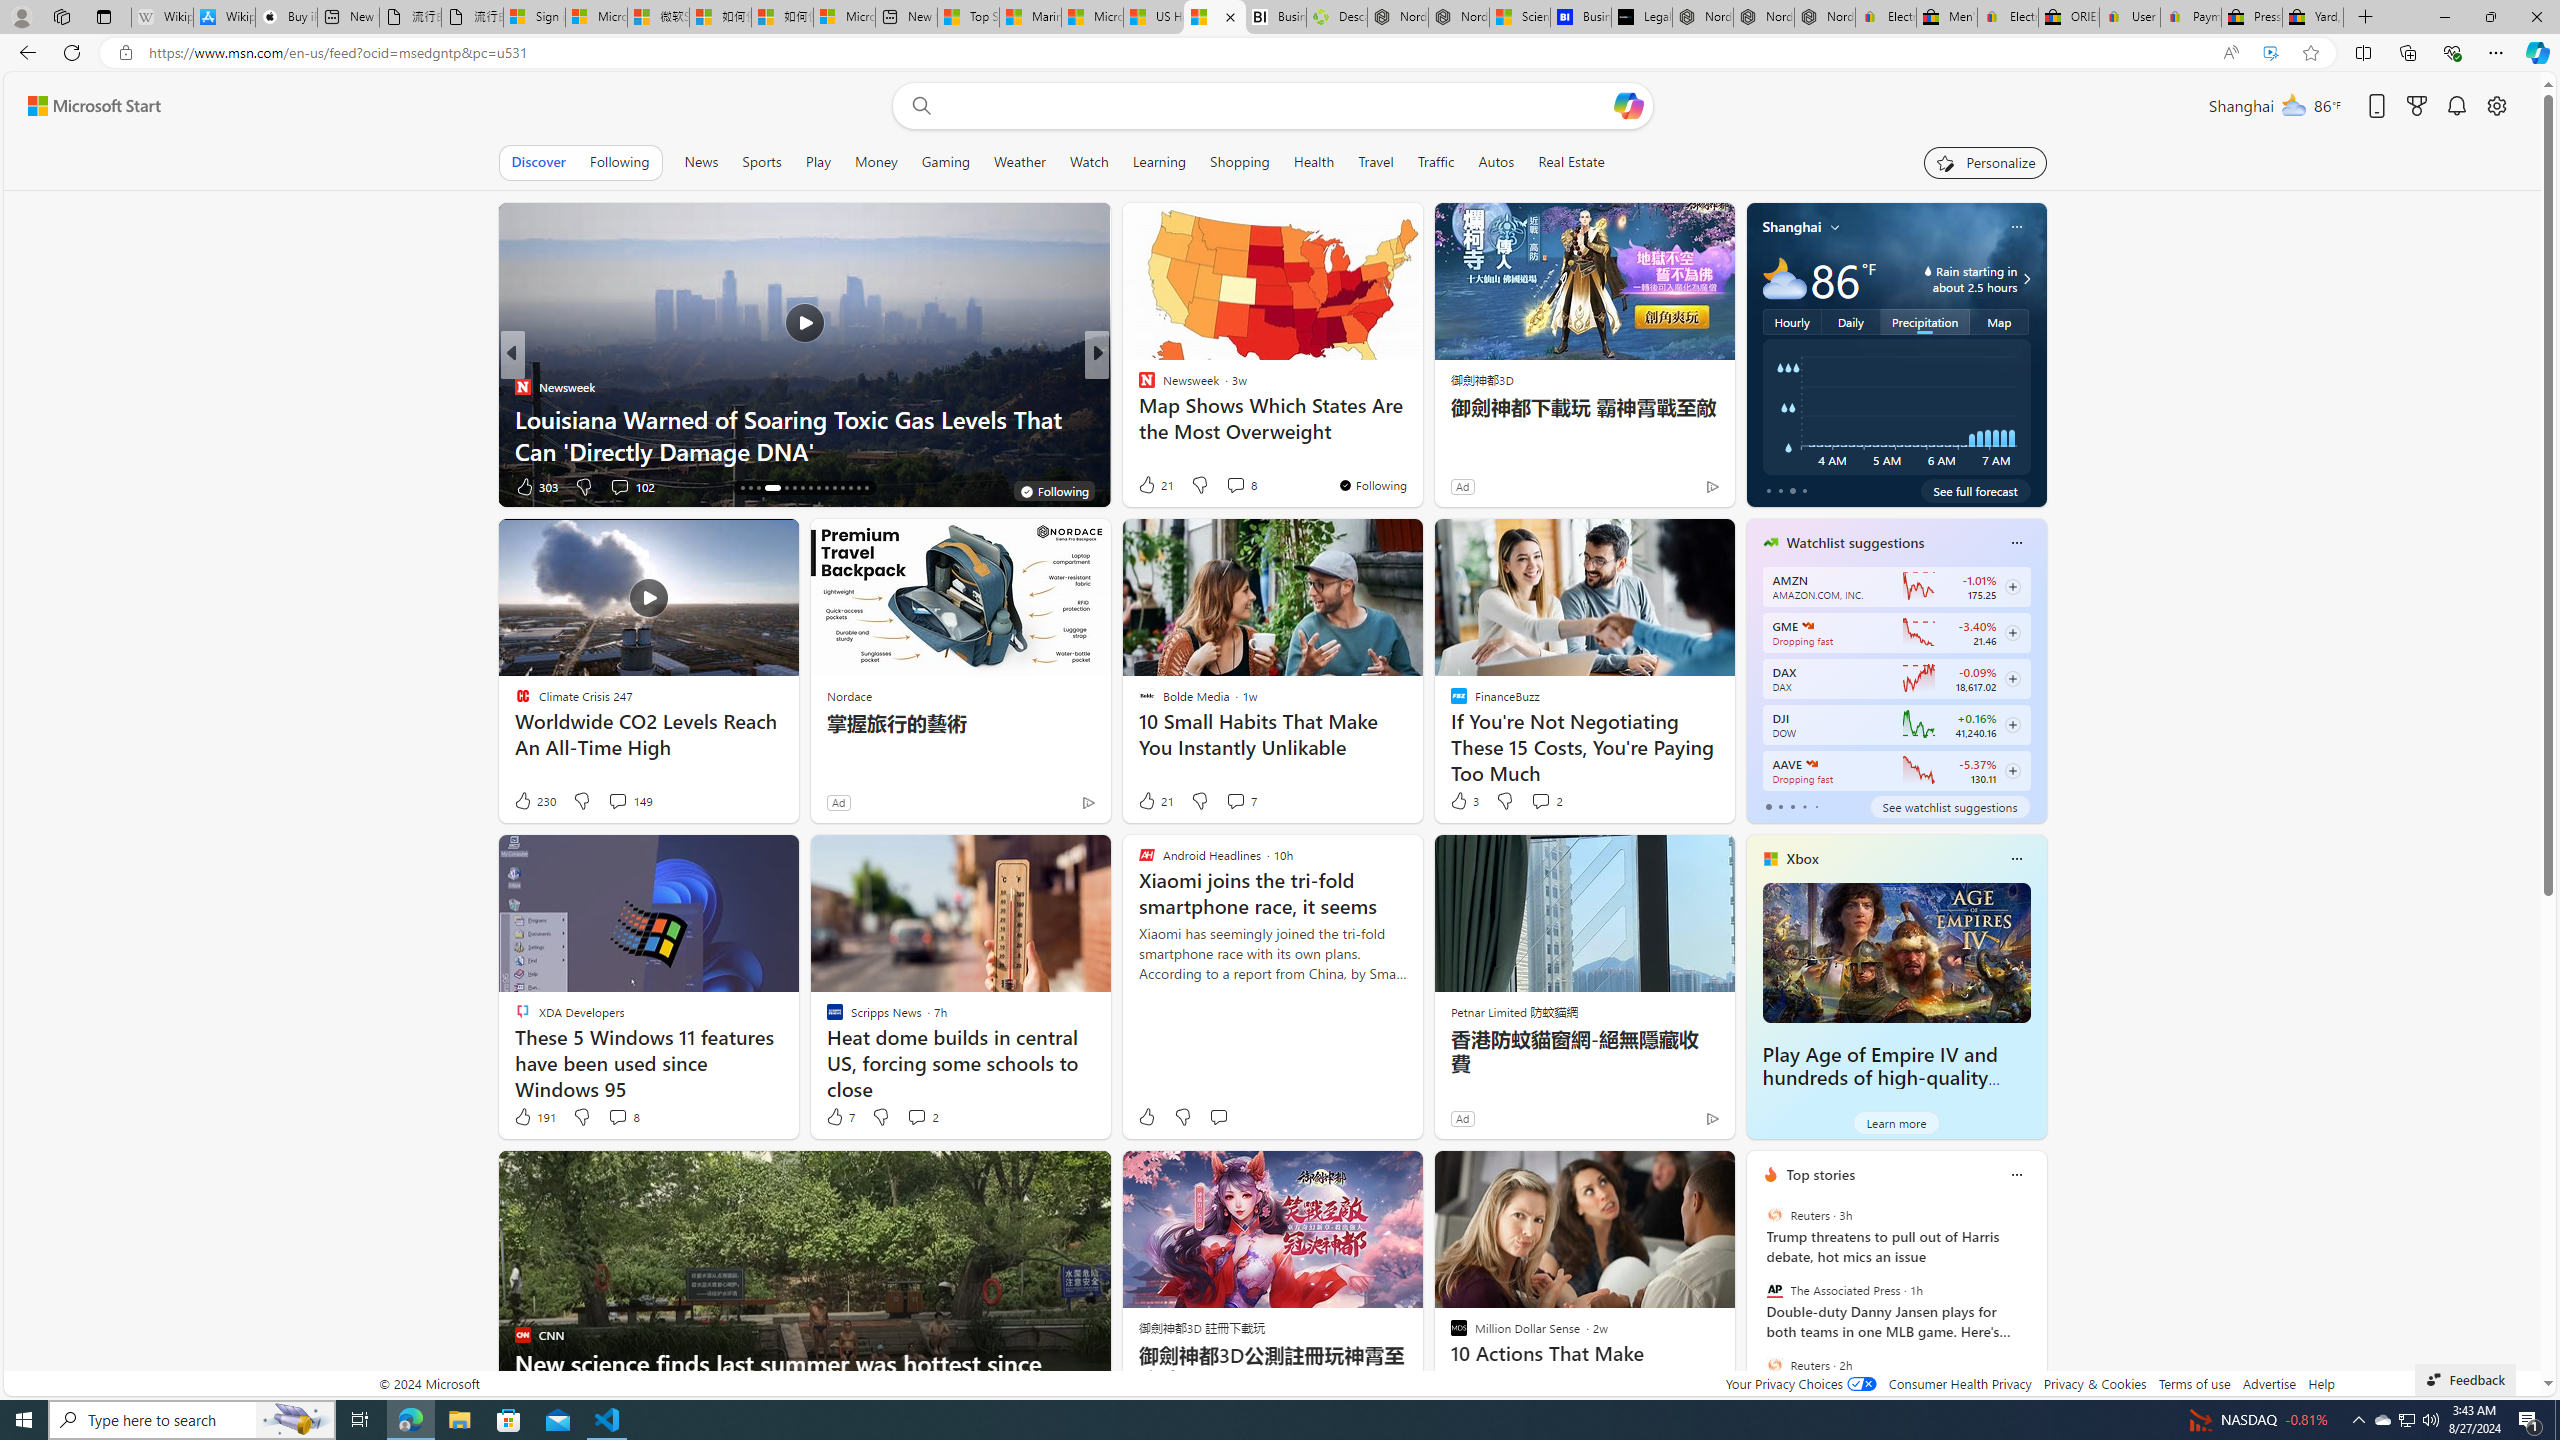 The width and height of the screenshot is (2560, 1440). I want to click on 10 Like, so click(1148, 486).